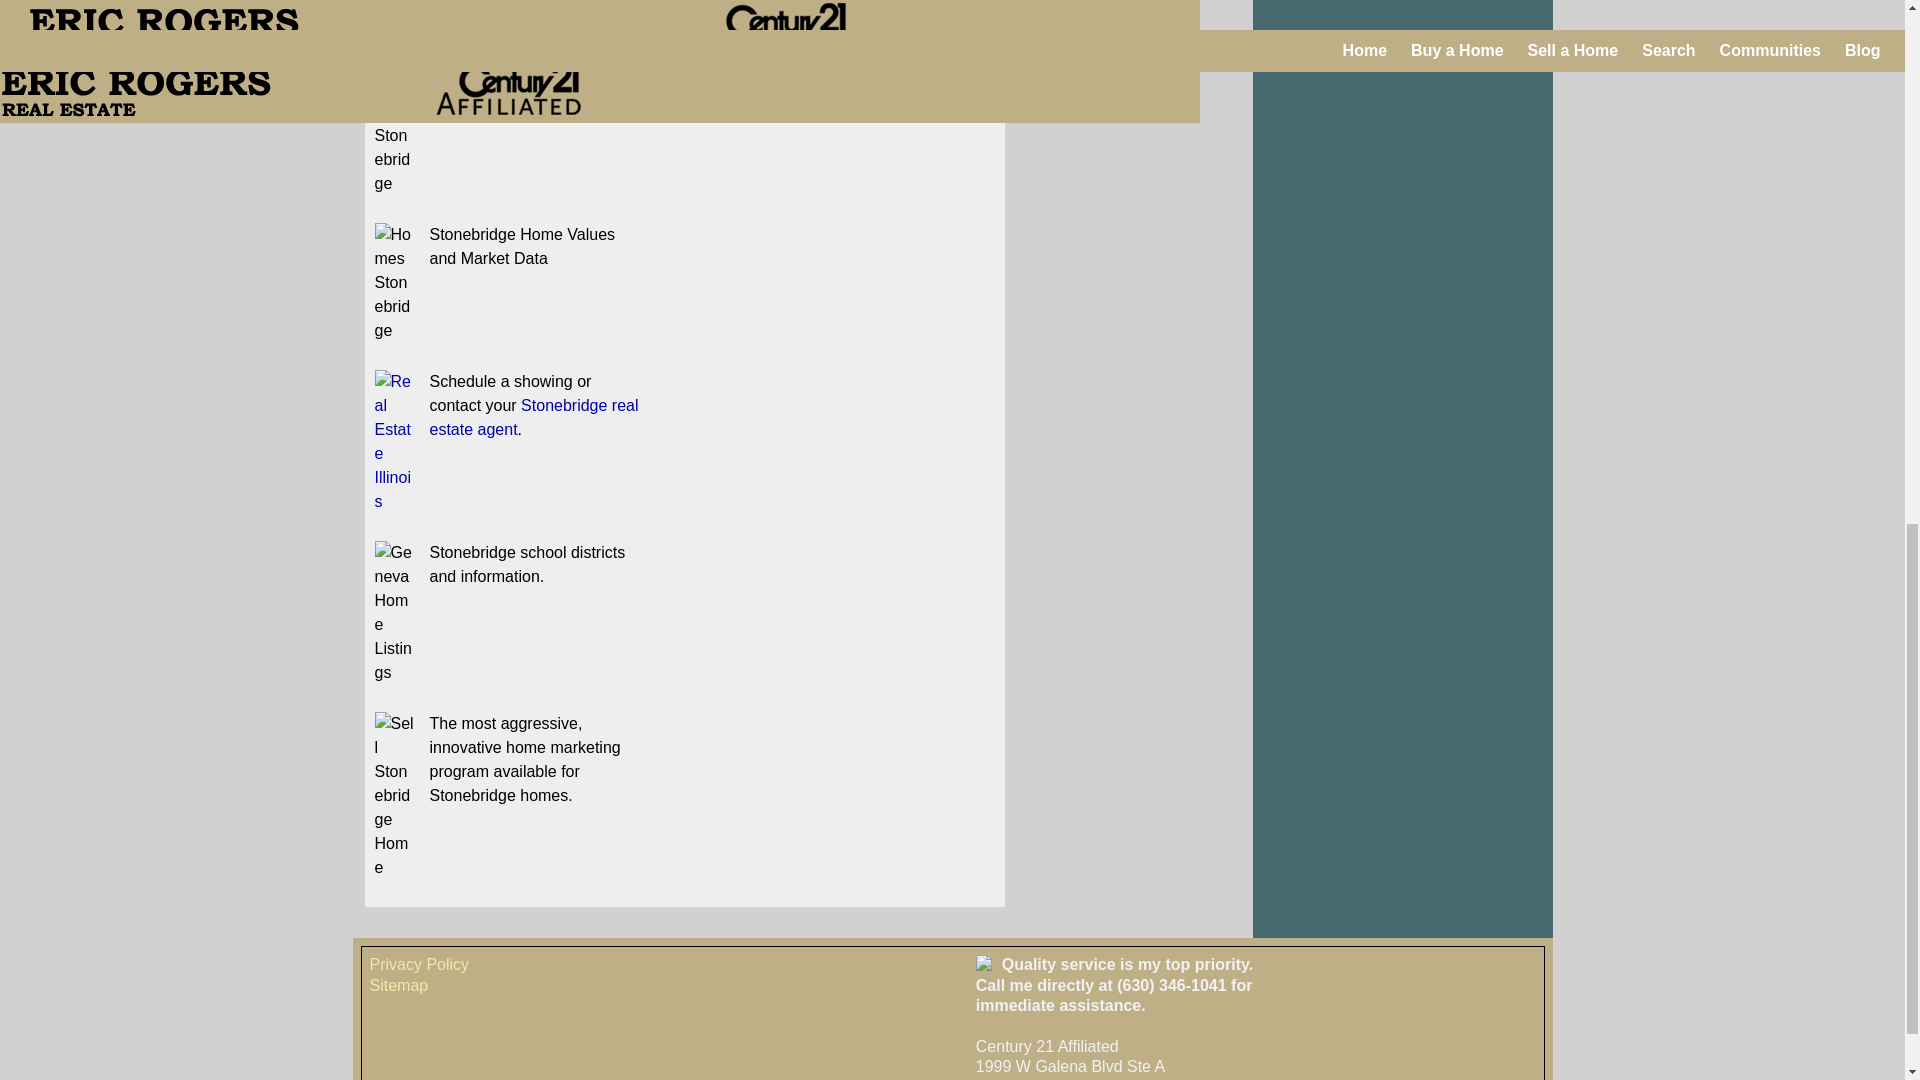 The width and height of the screenshot is (1920, 1080). Describe the element at coordinates (420, 964) in the screenshot. I see `Privacy Policy` at that location.